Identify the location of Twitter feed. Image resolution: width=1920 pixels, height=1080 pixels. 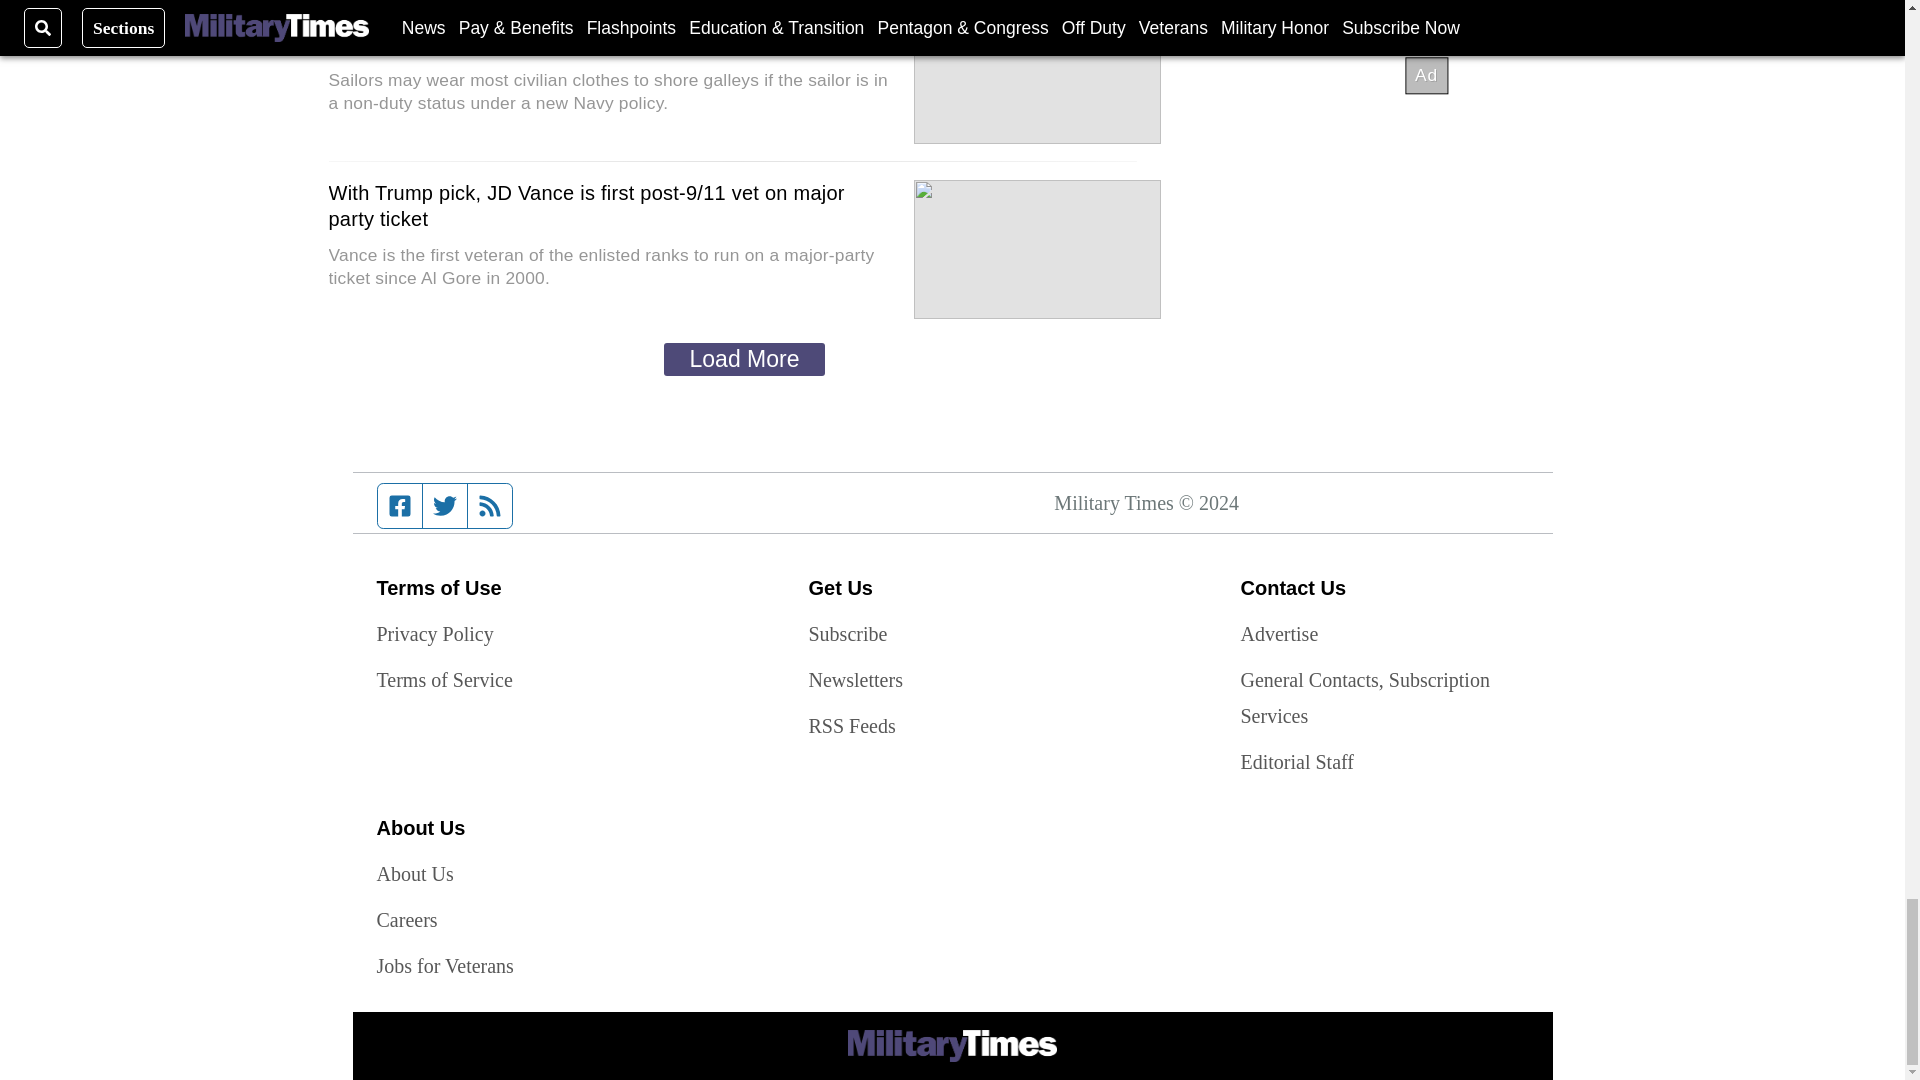
(444, 506).